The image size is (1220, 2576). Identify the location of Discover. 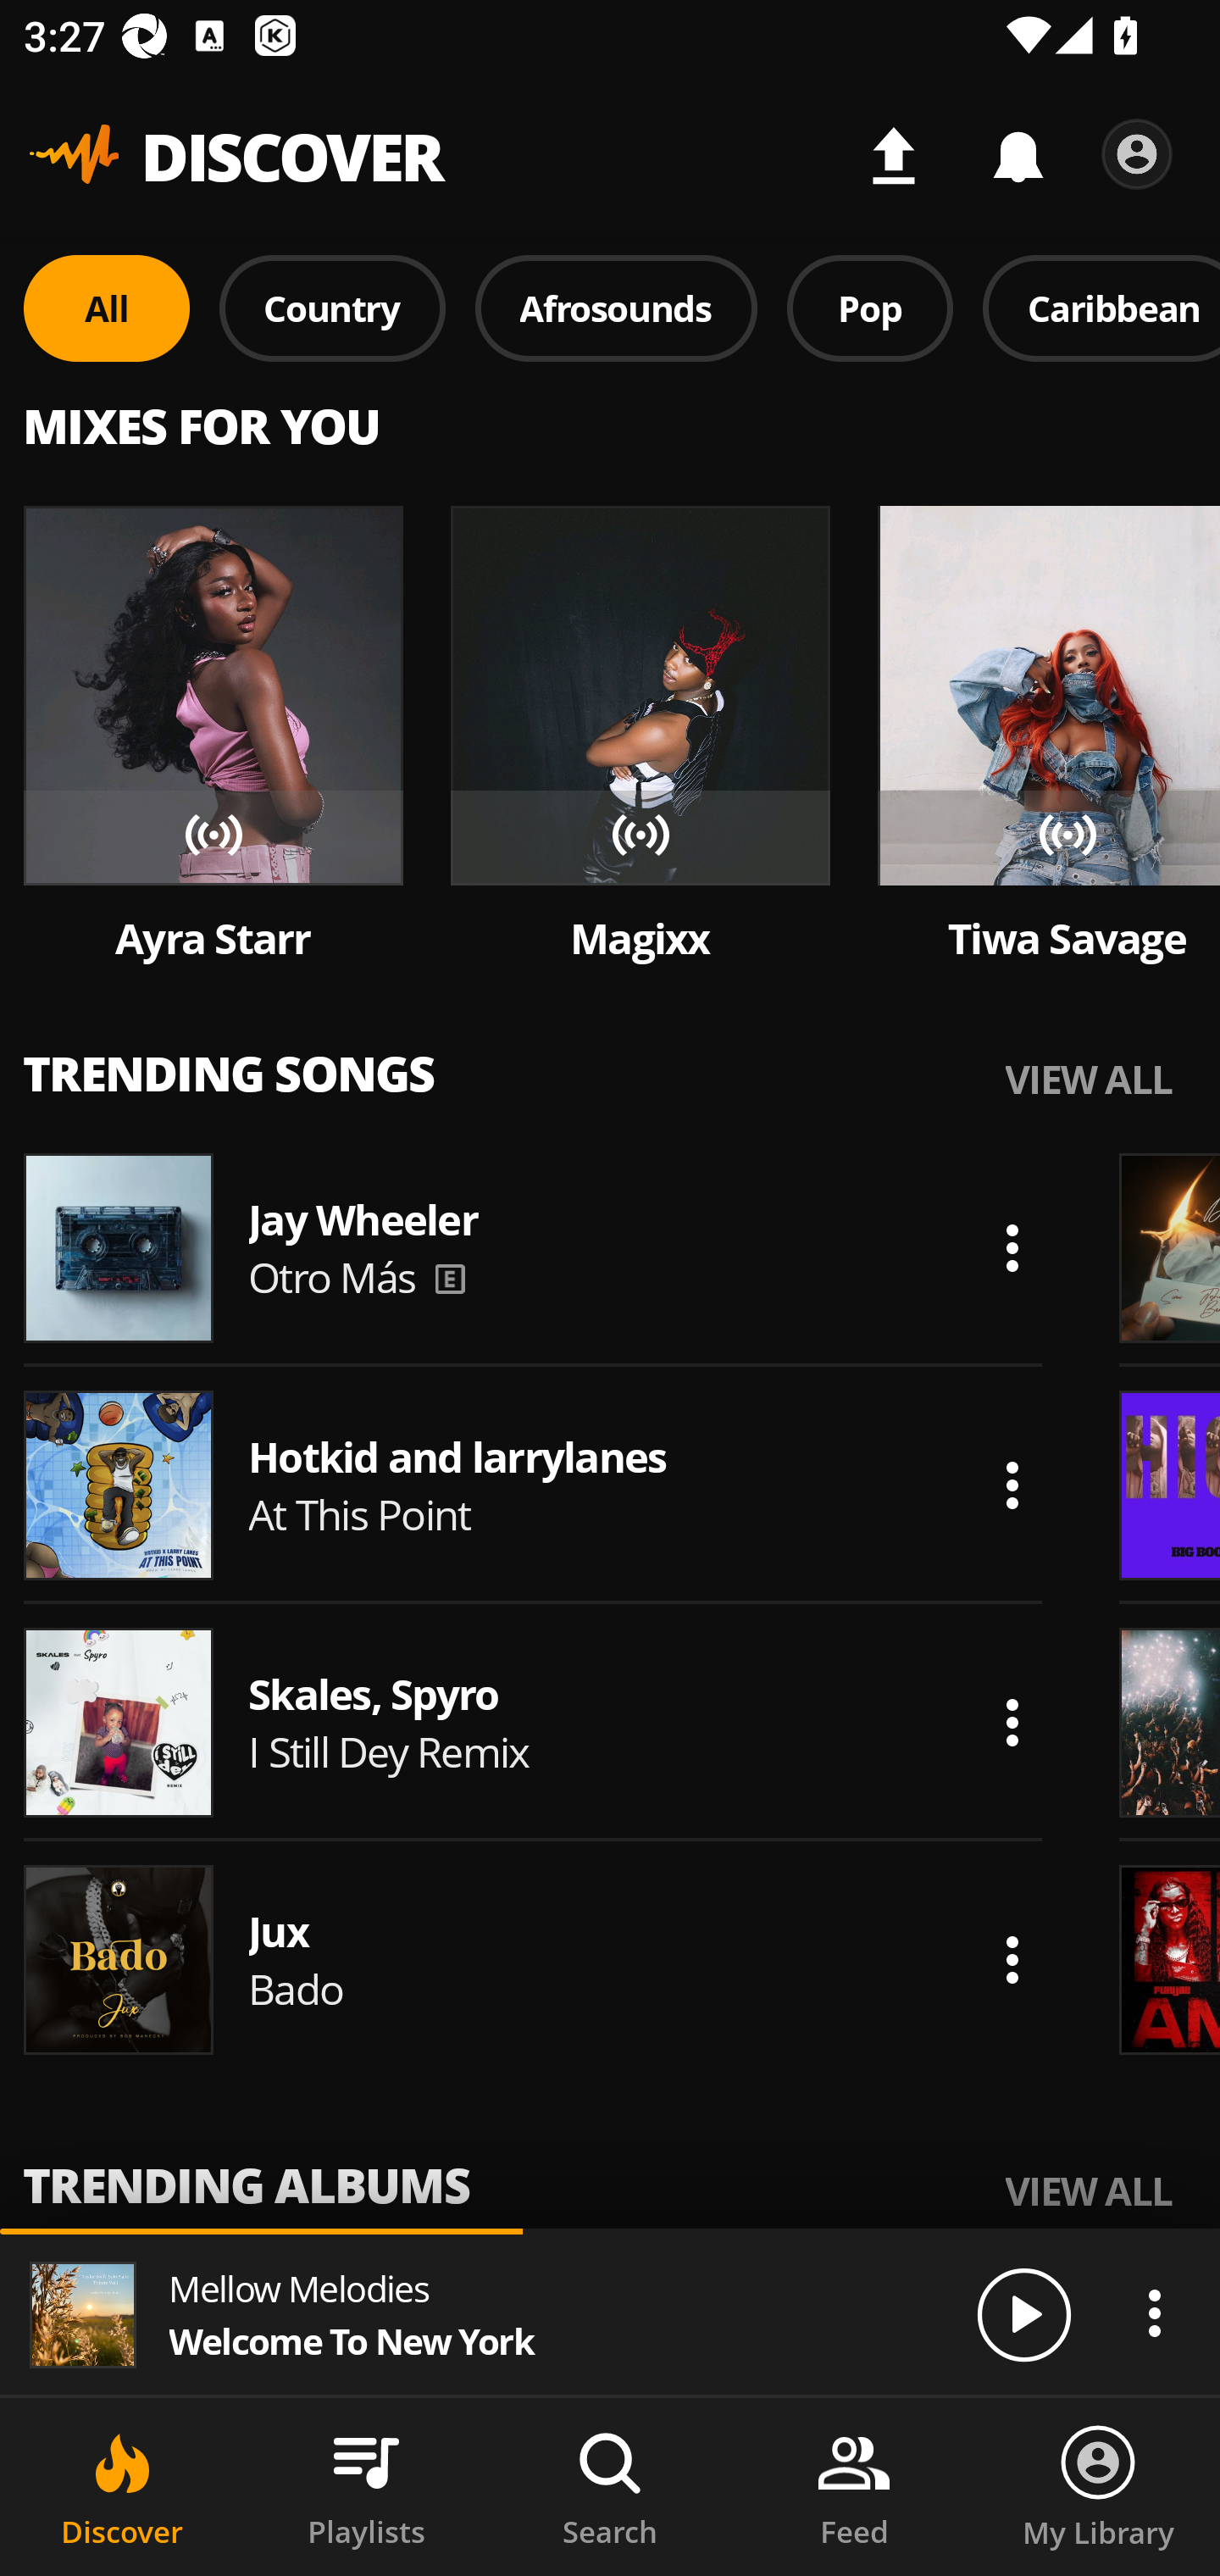
(122, 2487).